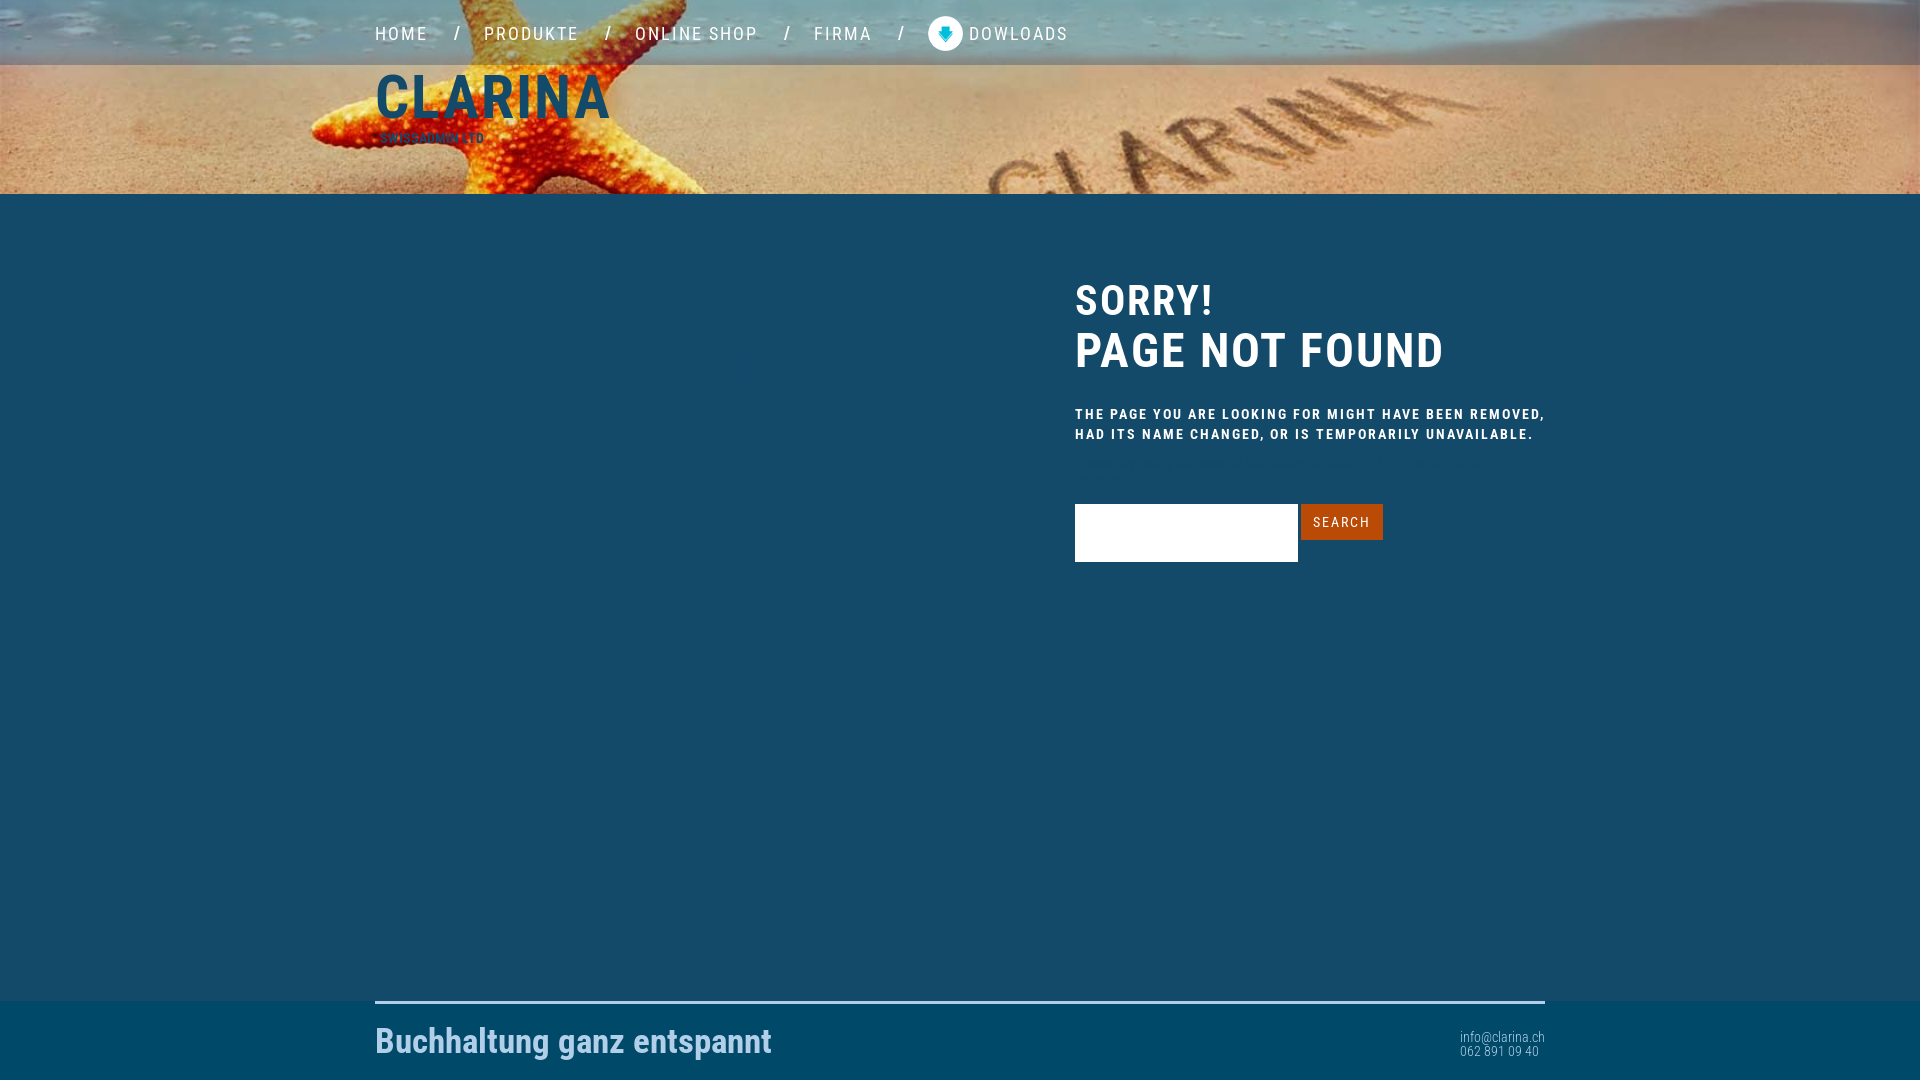  I want to click on FIRMA, so click(843, 34).